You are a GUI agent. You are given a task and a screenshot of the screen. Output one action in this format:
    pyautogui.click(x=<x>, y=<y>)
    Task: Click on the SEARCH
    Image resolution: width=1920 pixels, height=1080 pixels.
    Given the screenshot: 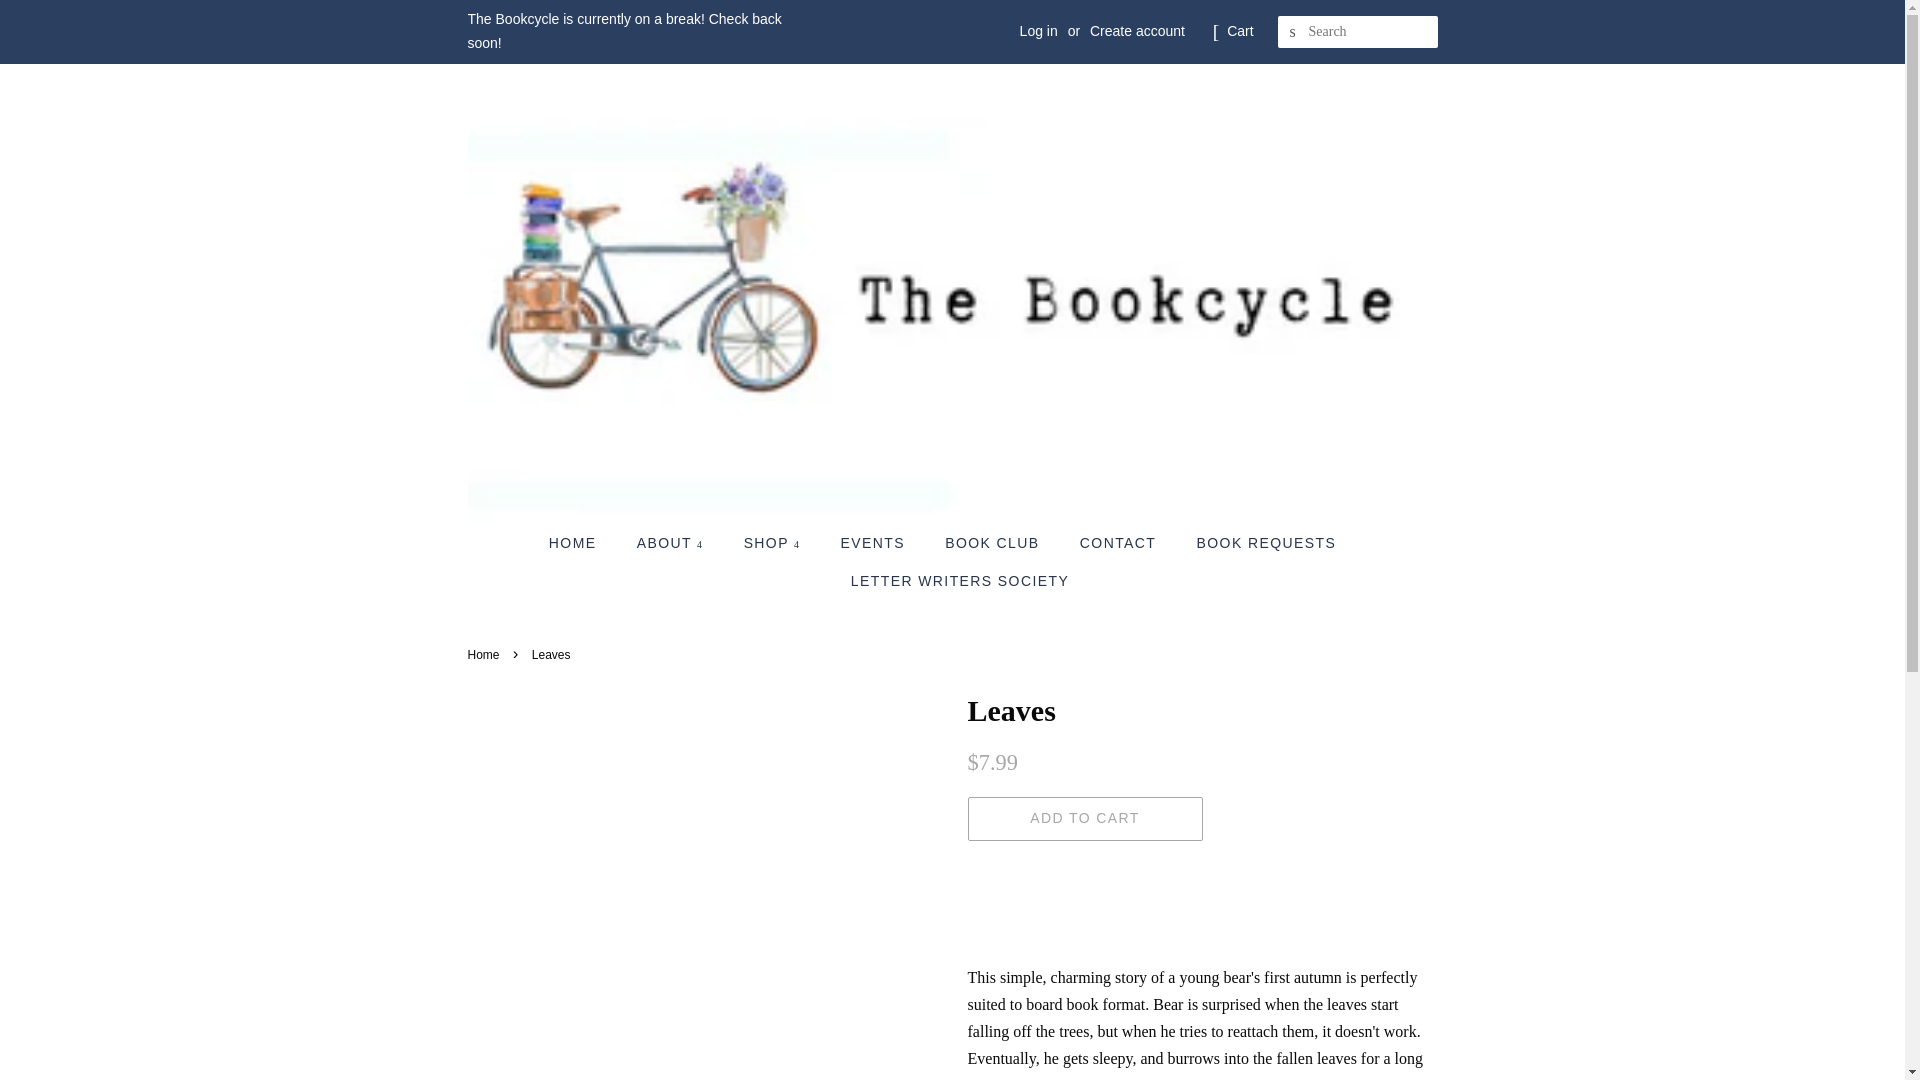 What is the action you would take?
    pyautogui.click(x=1294, y=32)
    